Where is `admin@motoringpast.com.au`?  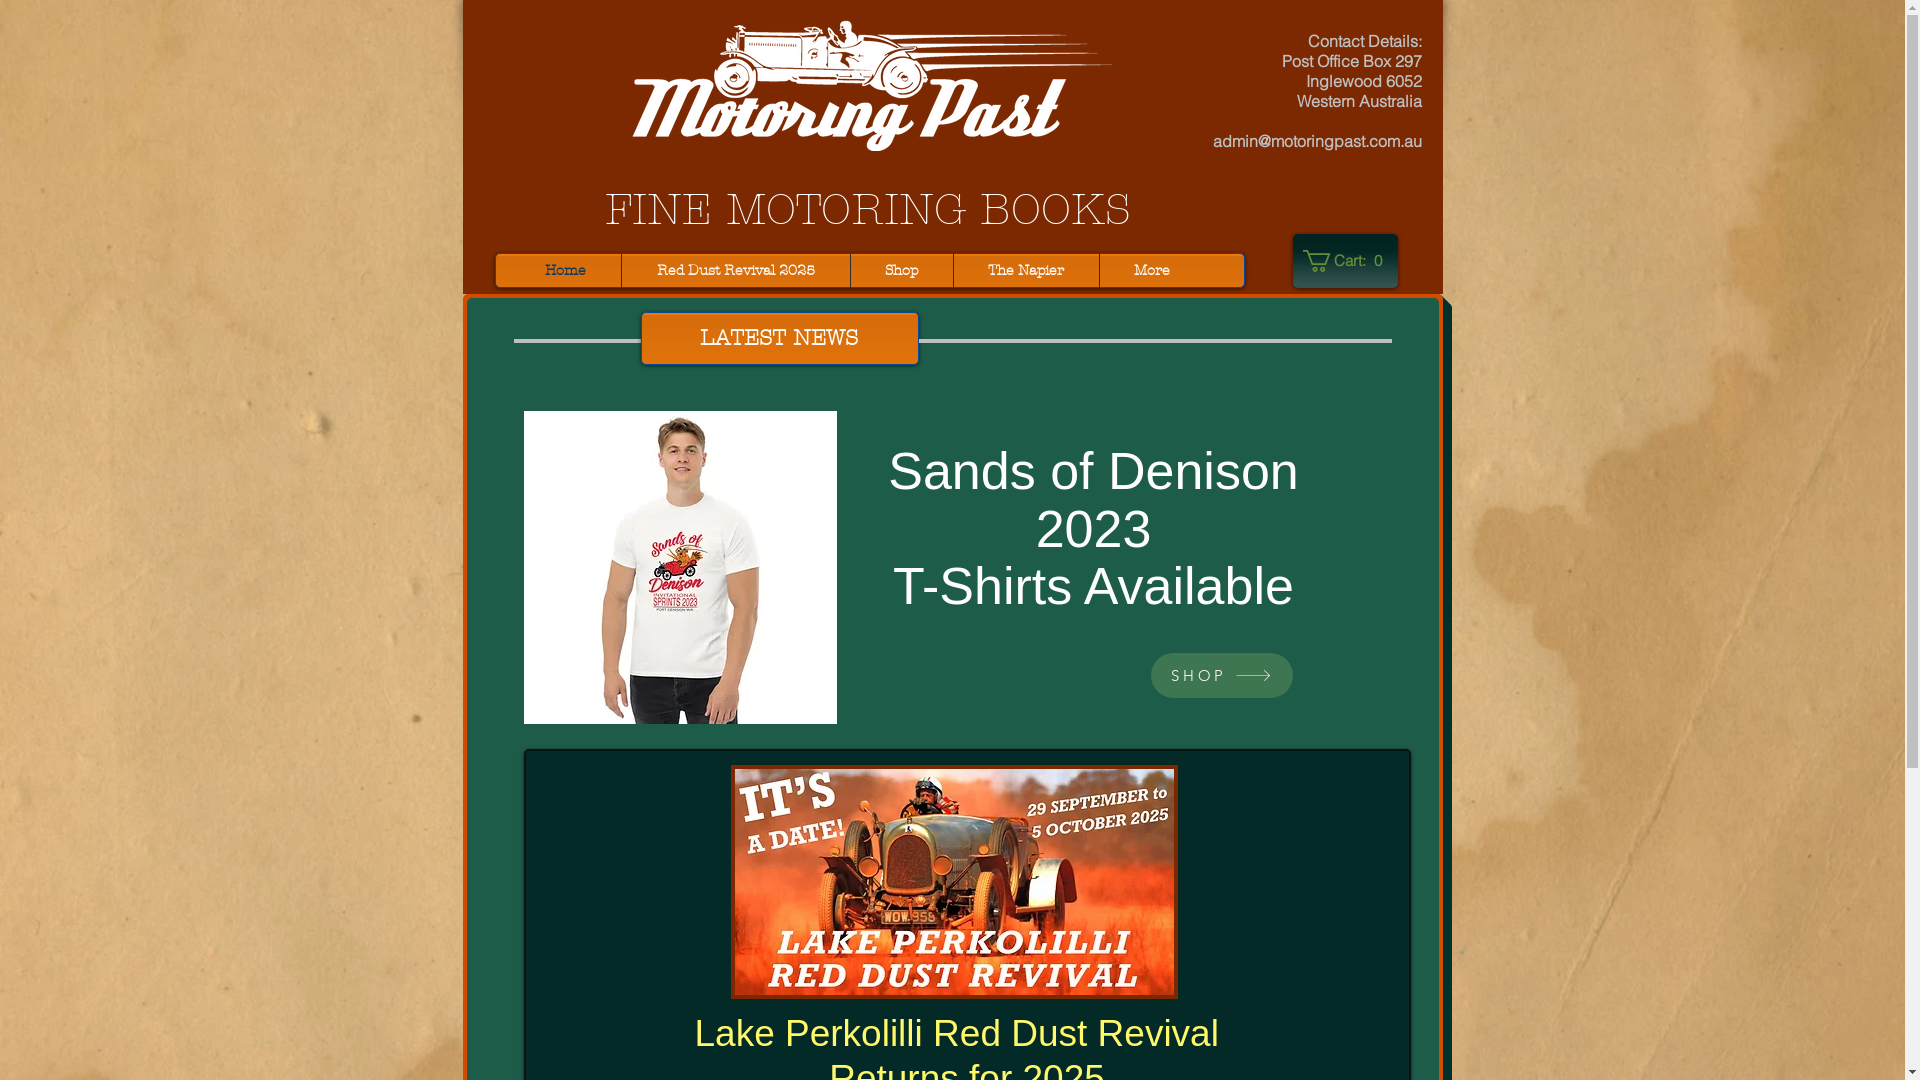
admin@motoringpast.com.au is located at coordinates (1316, 141).